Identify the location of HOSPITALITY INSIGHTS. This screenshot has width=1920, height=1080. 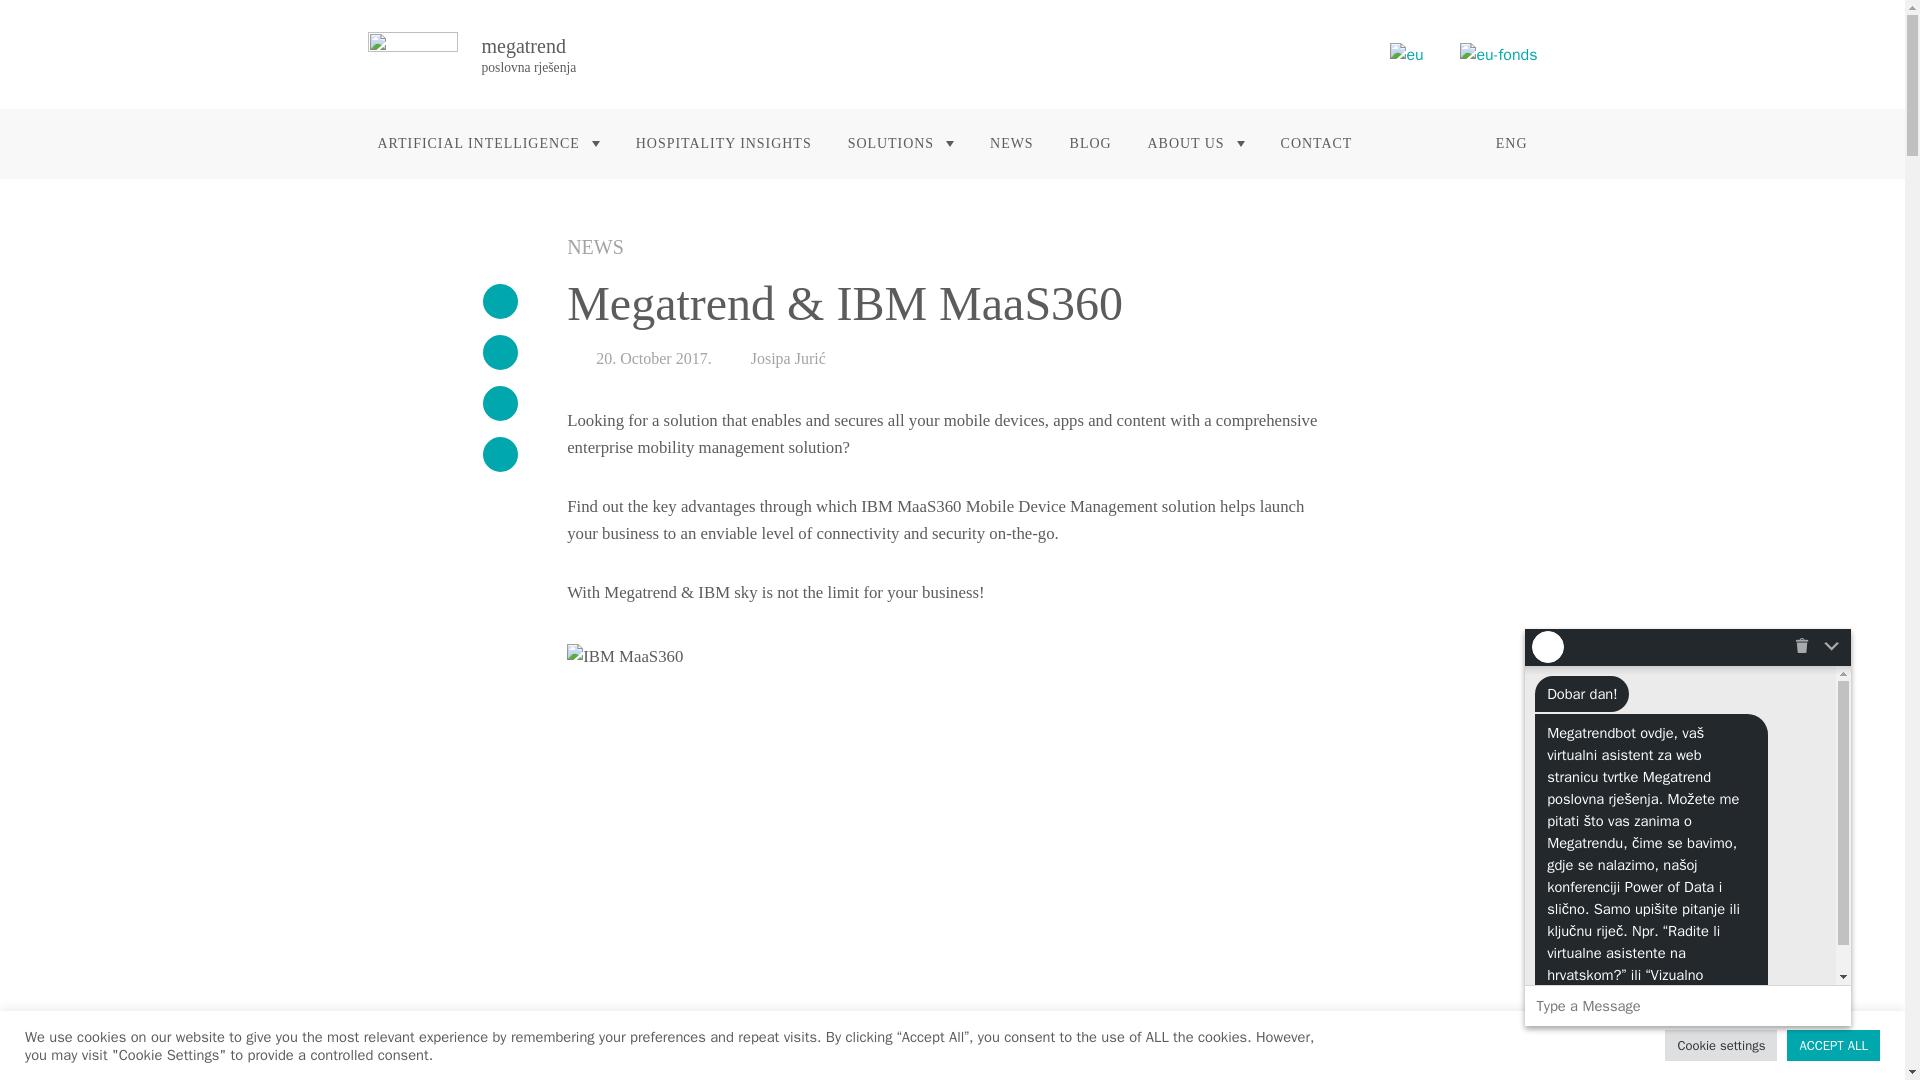
(723, 144).